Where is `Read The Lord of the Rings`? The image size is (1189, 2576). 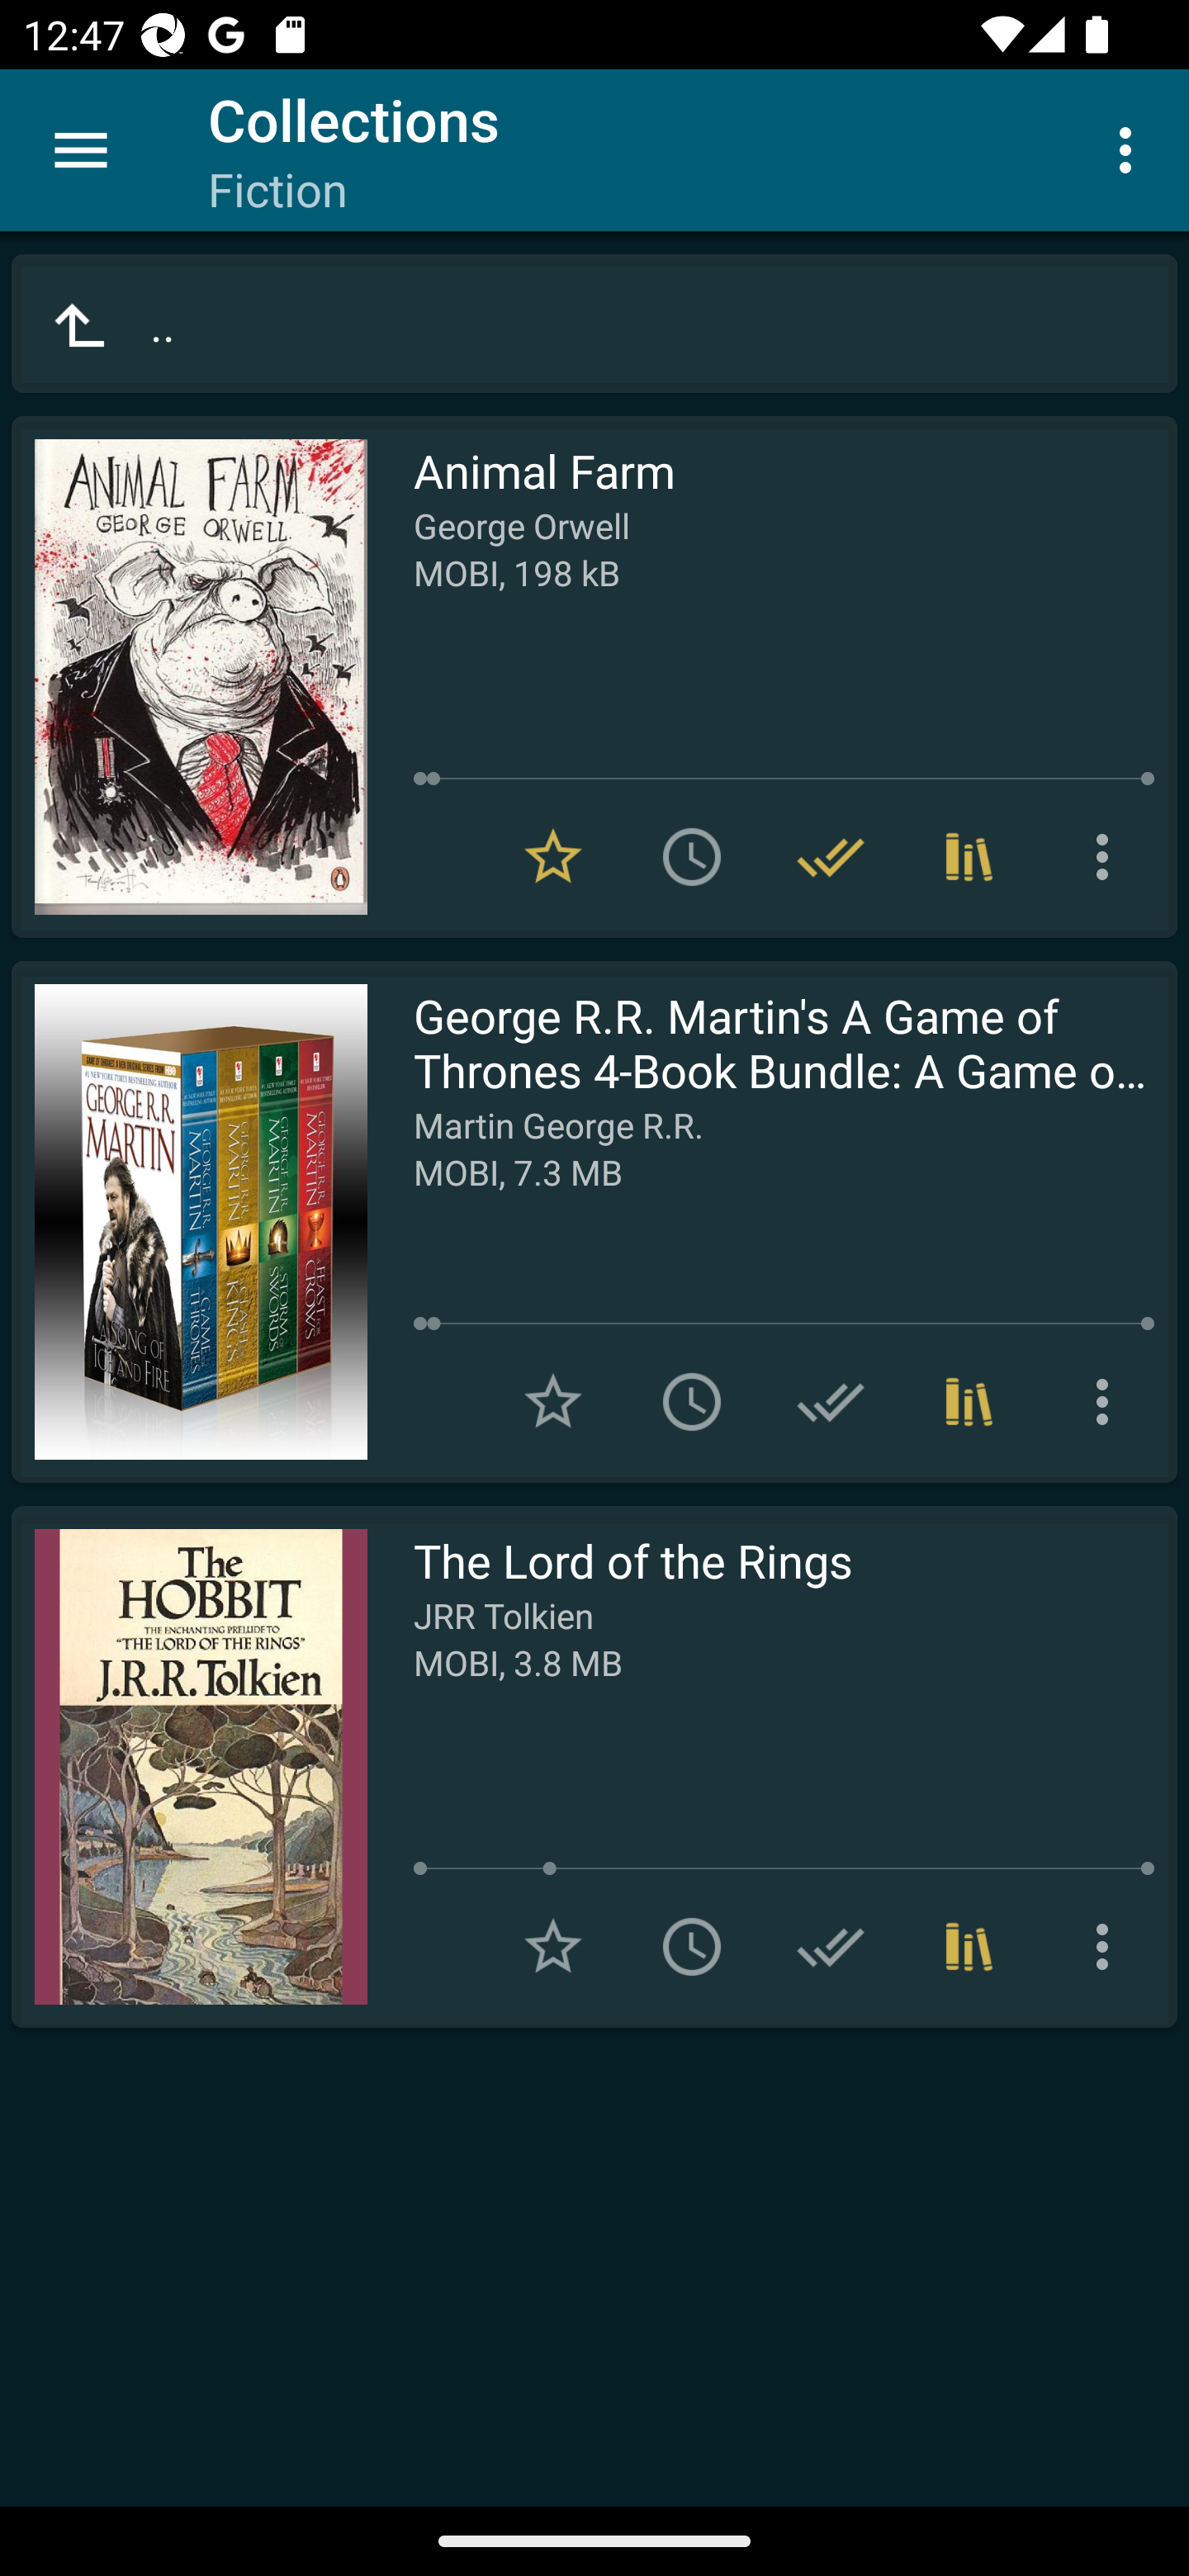 Read The Lord of the Rings is located at coordinates (189, 1767).